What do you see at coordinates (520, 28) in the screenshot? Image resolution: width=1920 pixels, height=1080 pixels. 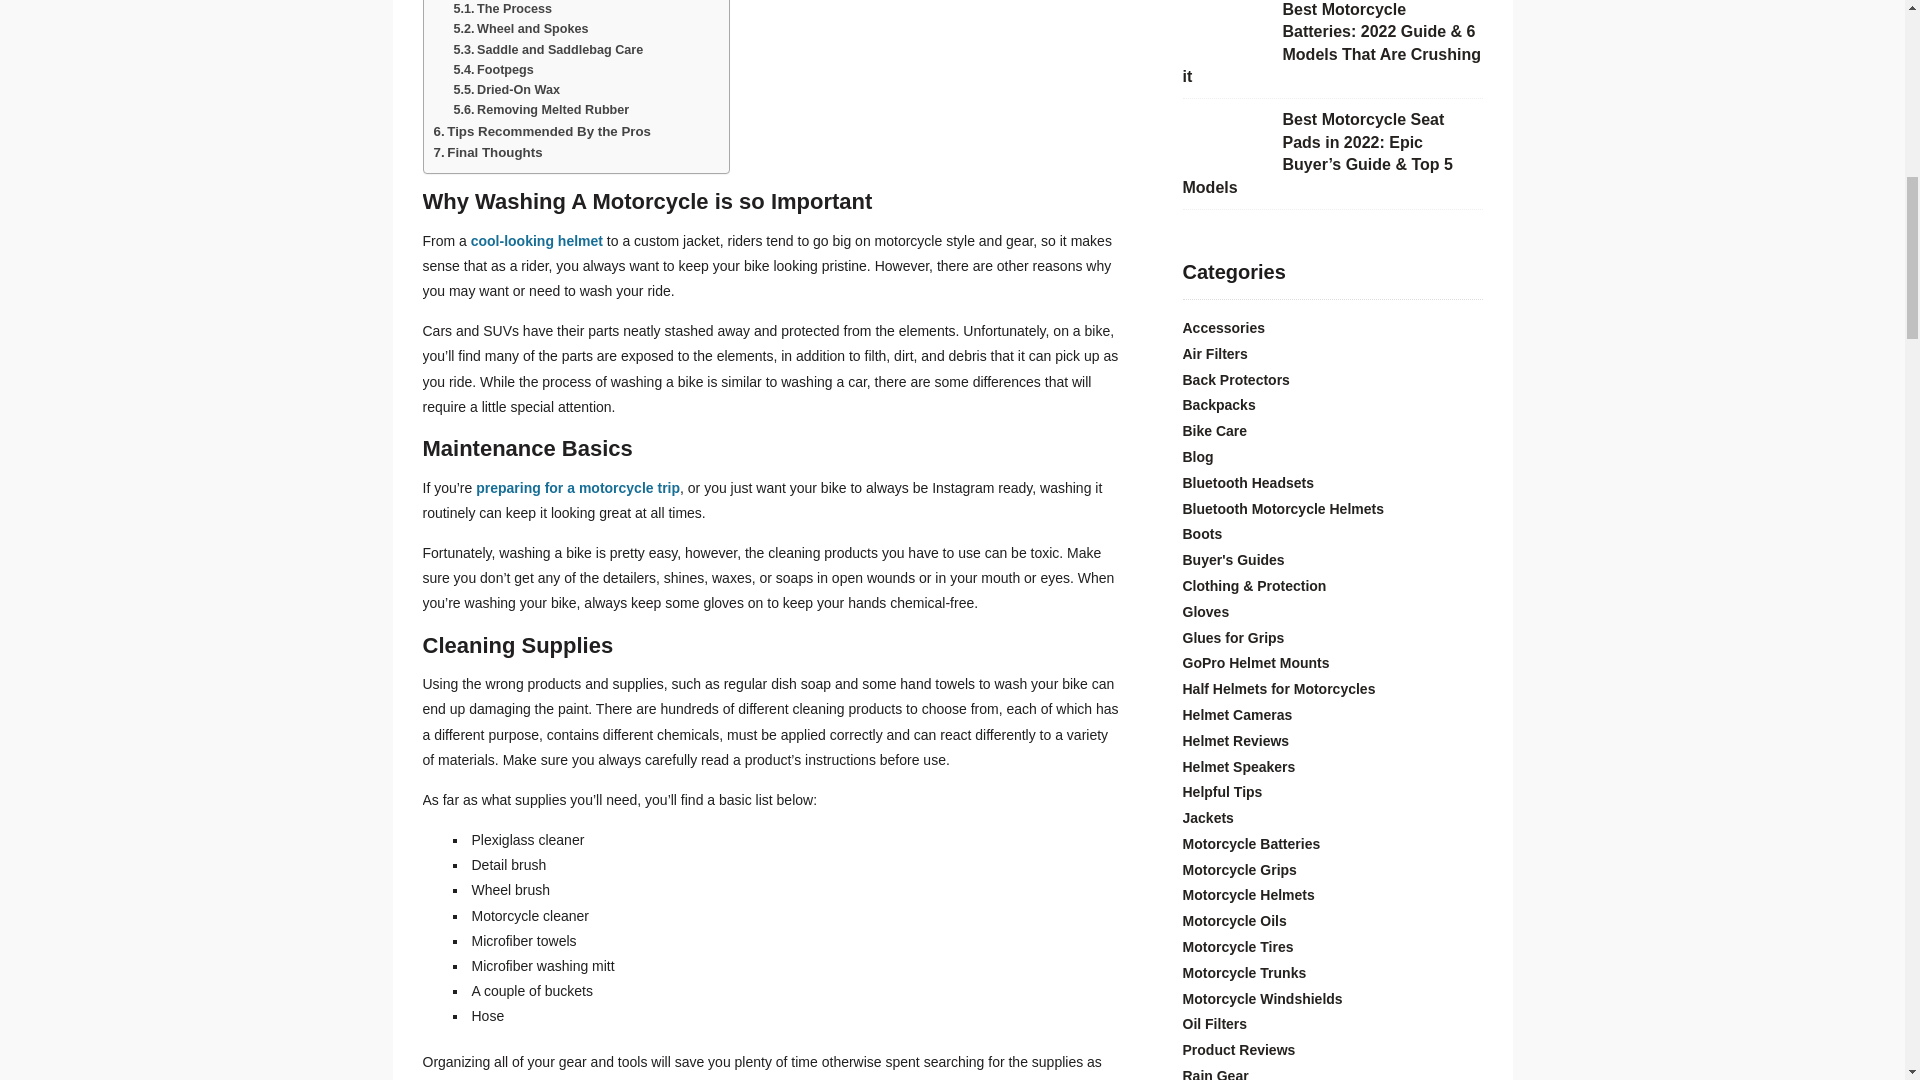 I see `Wheel and Spokes` at bounding box center [520, 28].